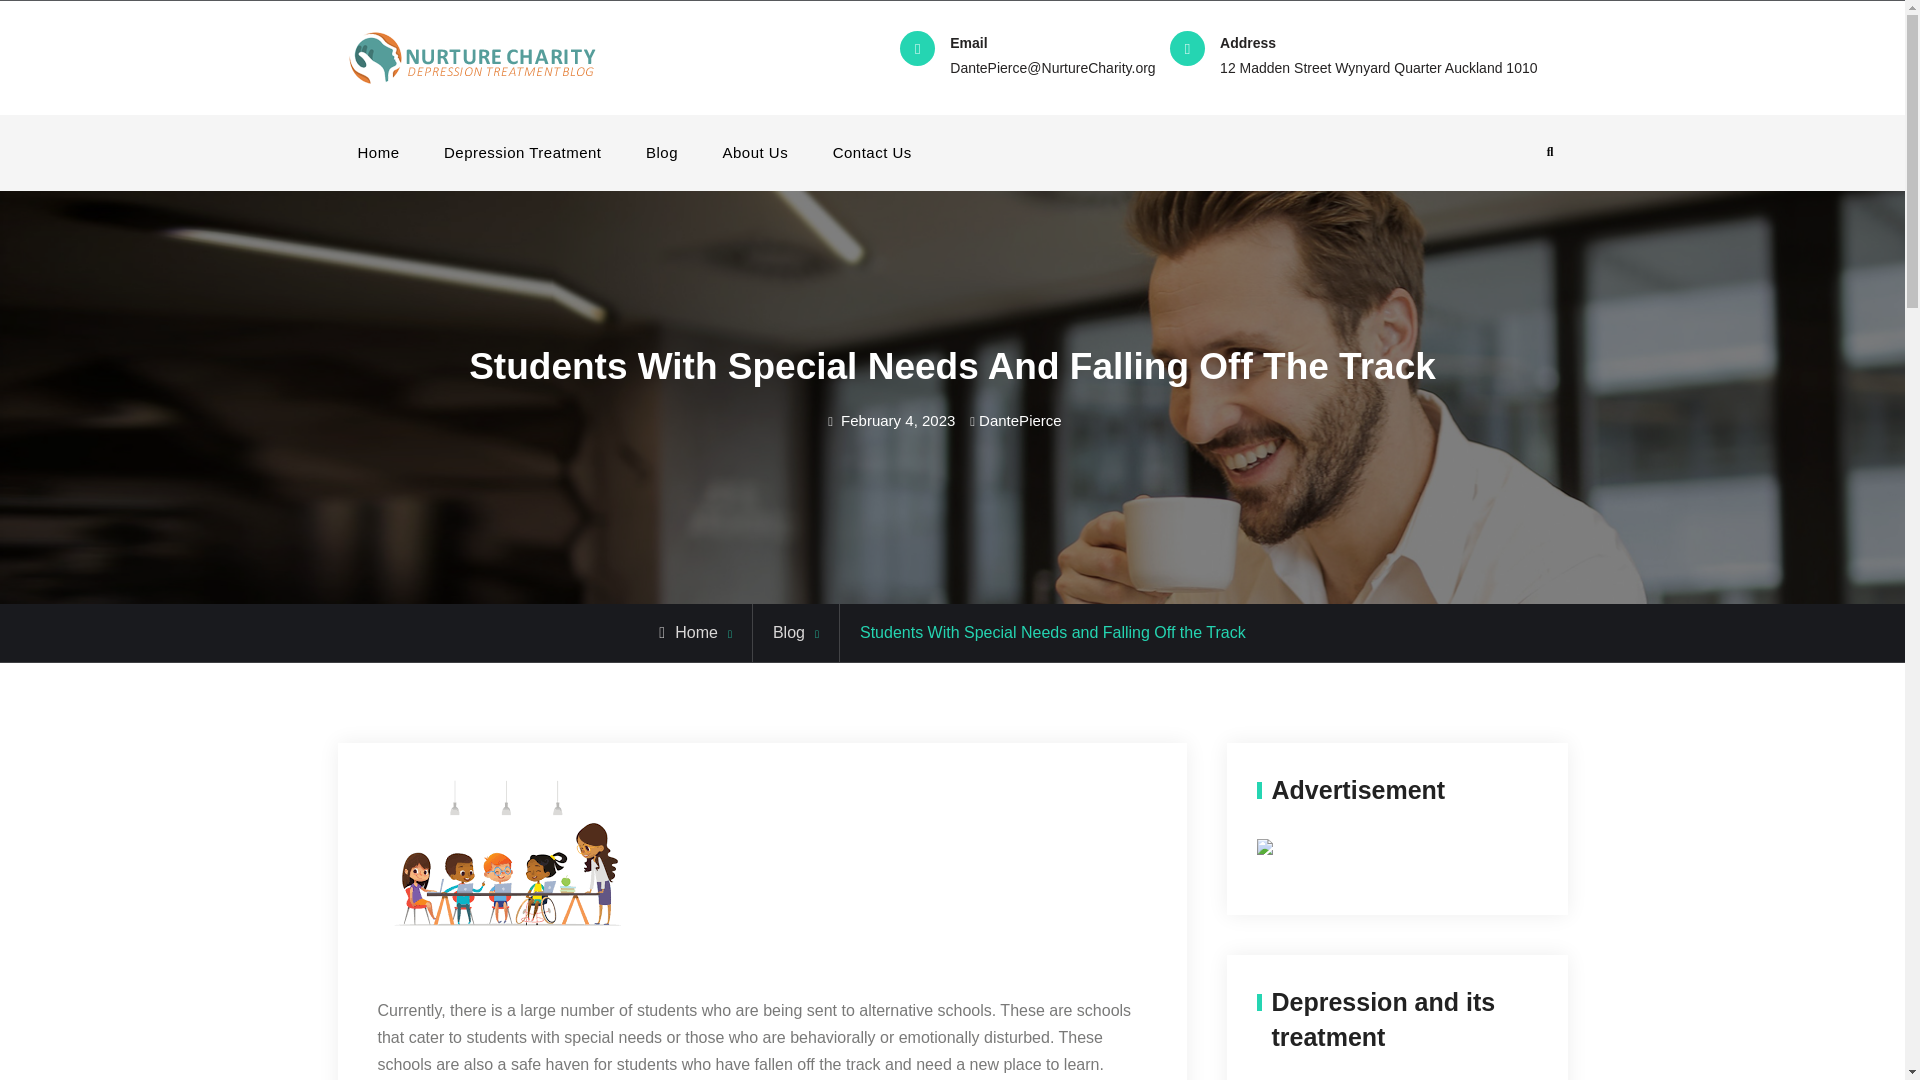  I want to click on February 4, 2023, so click(897, 420).